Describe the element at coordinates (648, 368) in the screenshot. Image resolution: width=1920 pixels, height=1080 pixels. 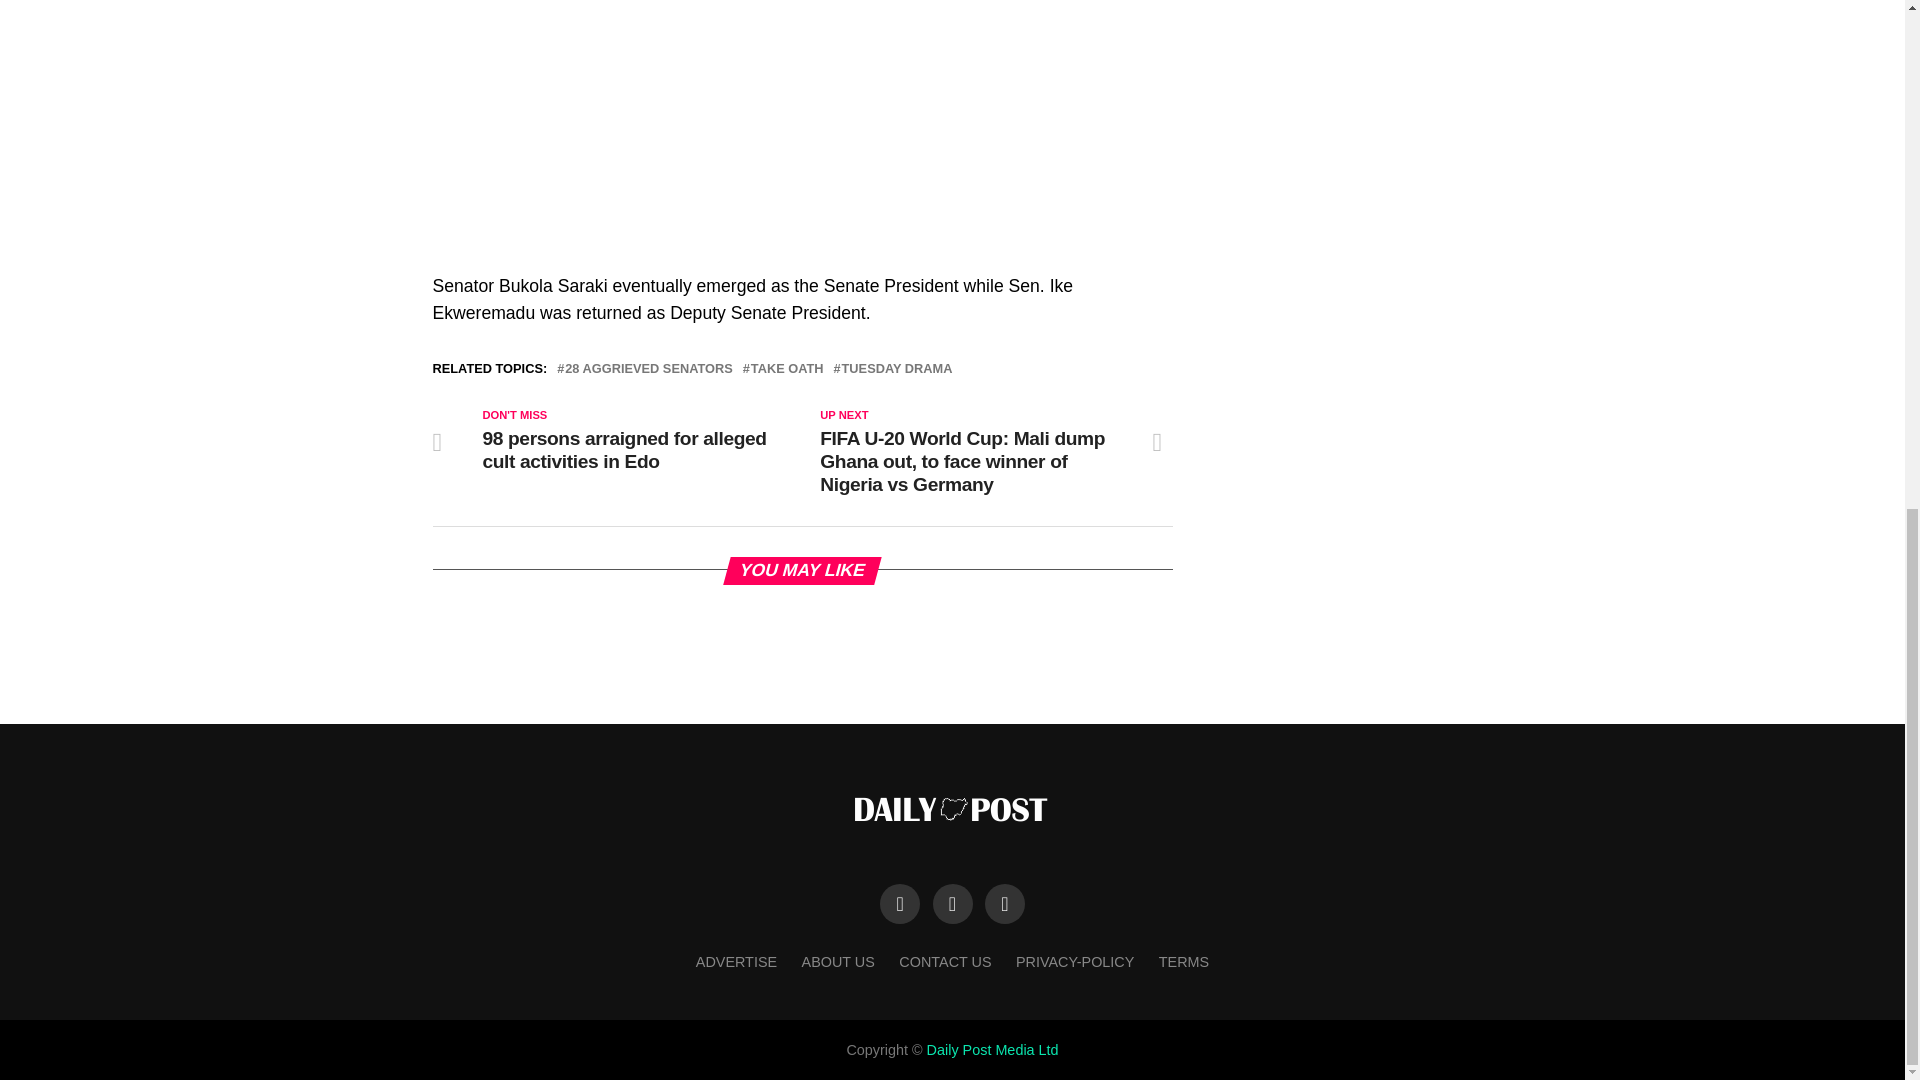
I see `28 AGGRIEVED SENATORS` at that location.